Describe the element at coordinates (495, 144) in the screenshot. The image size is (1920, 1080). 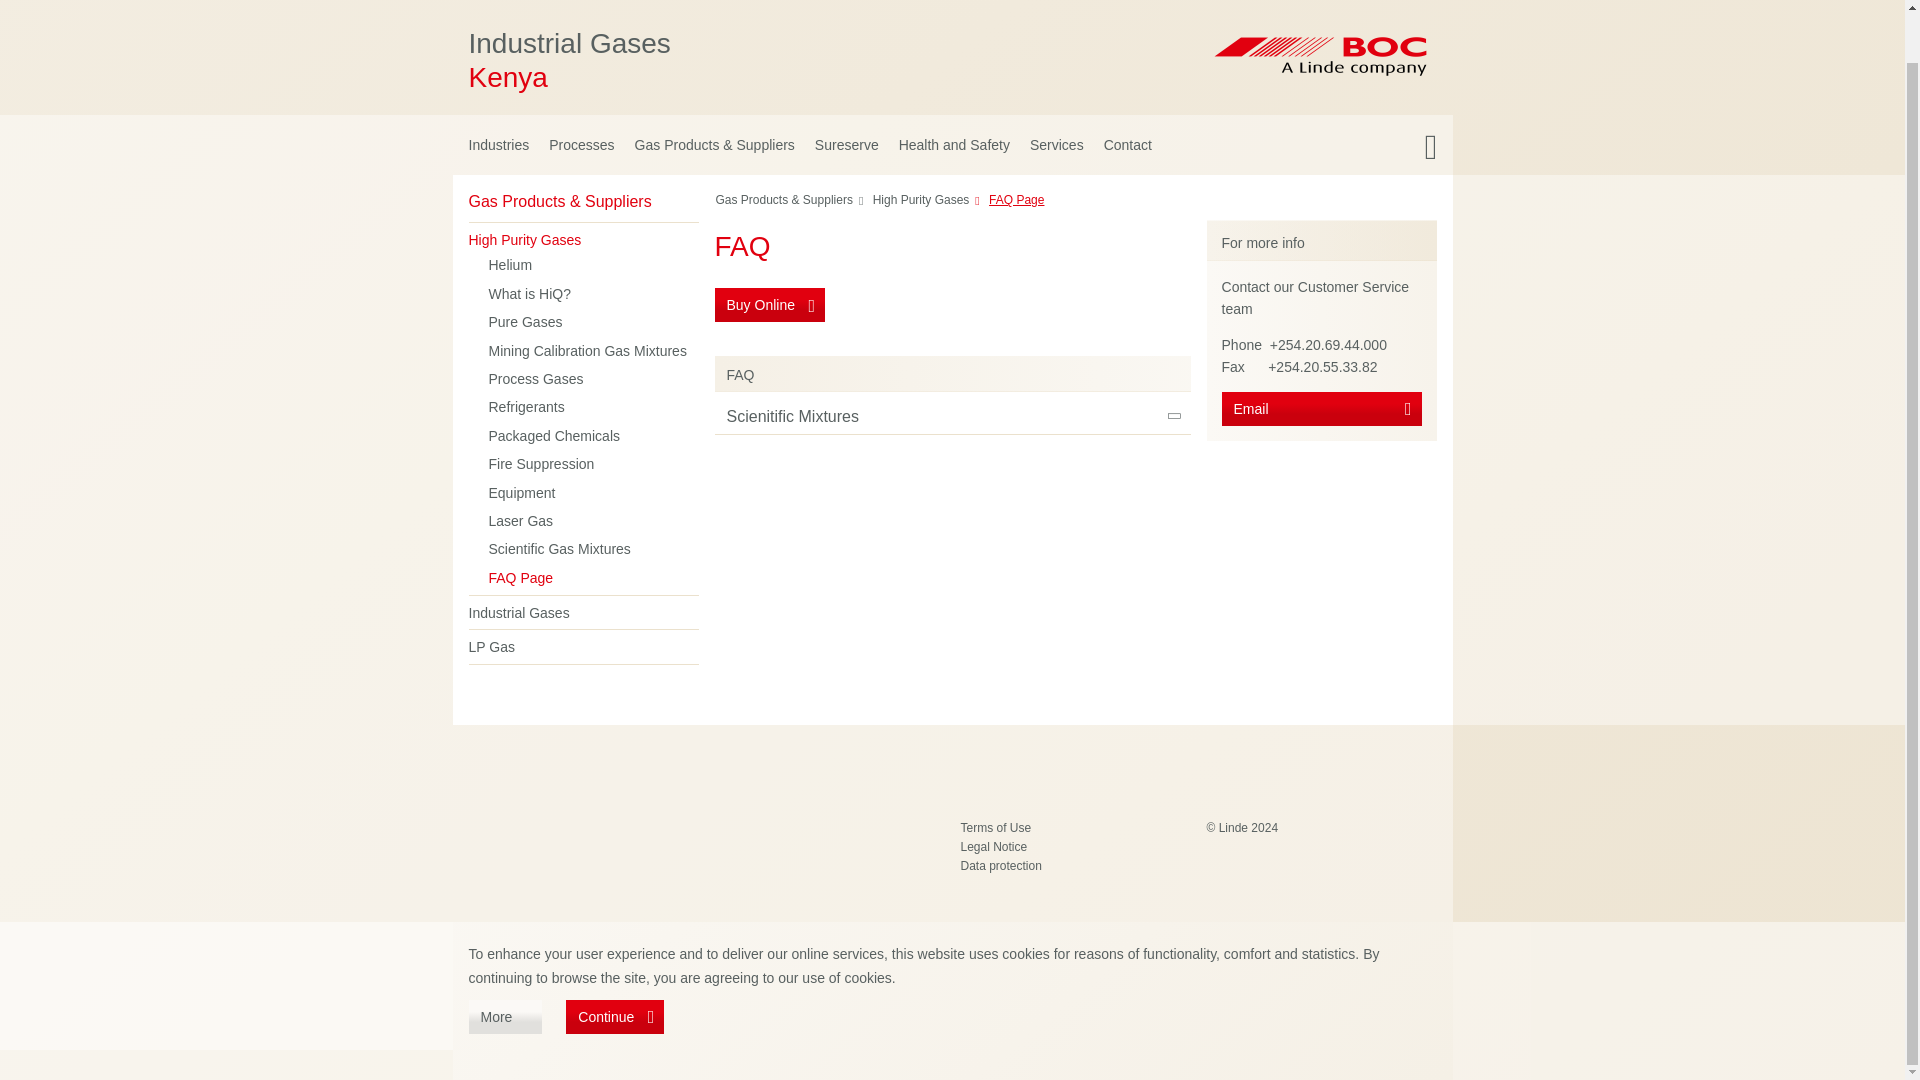
I see `Industries` at that location.